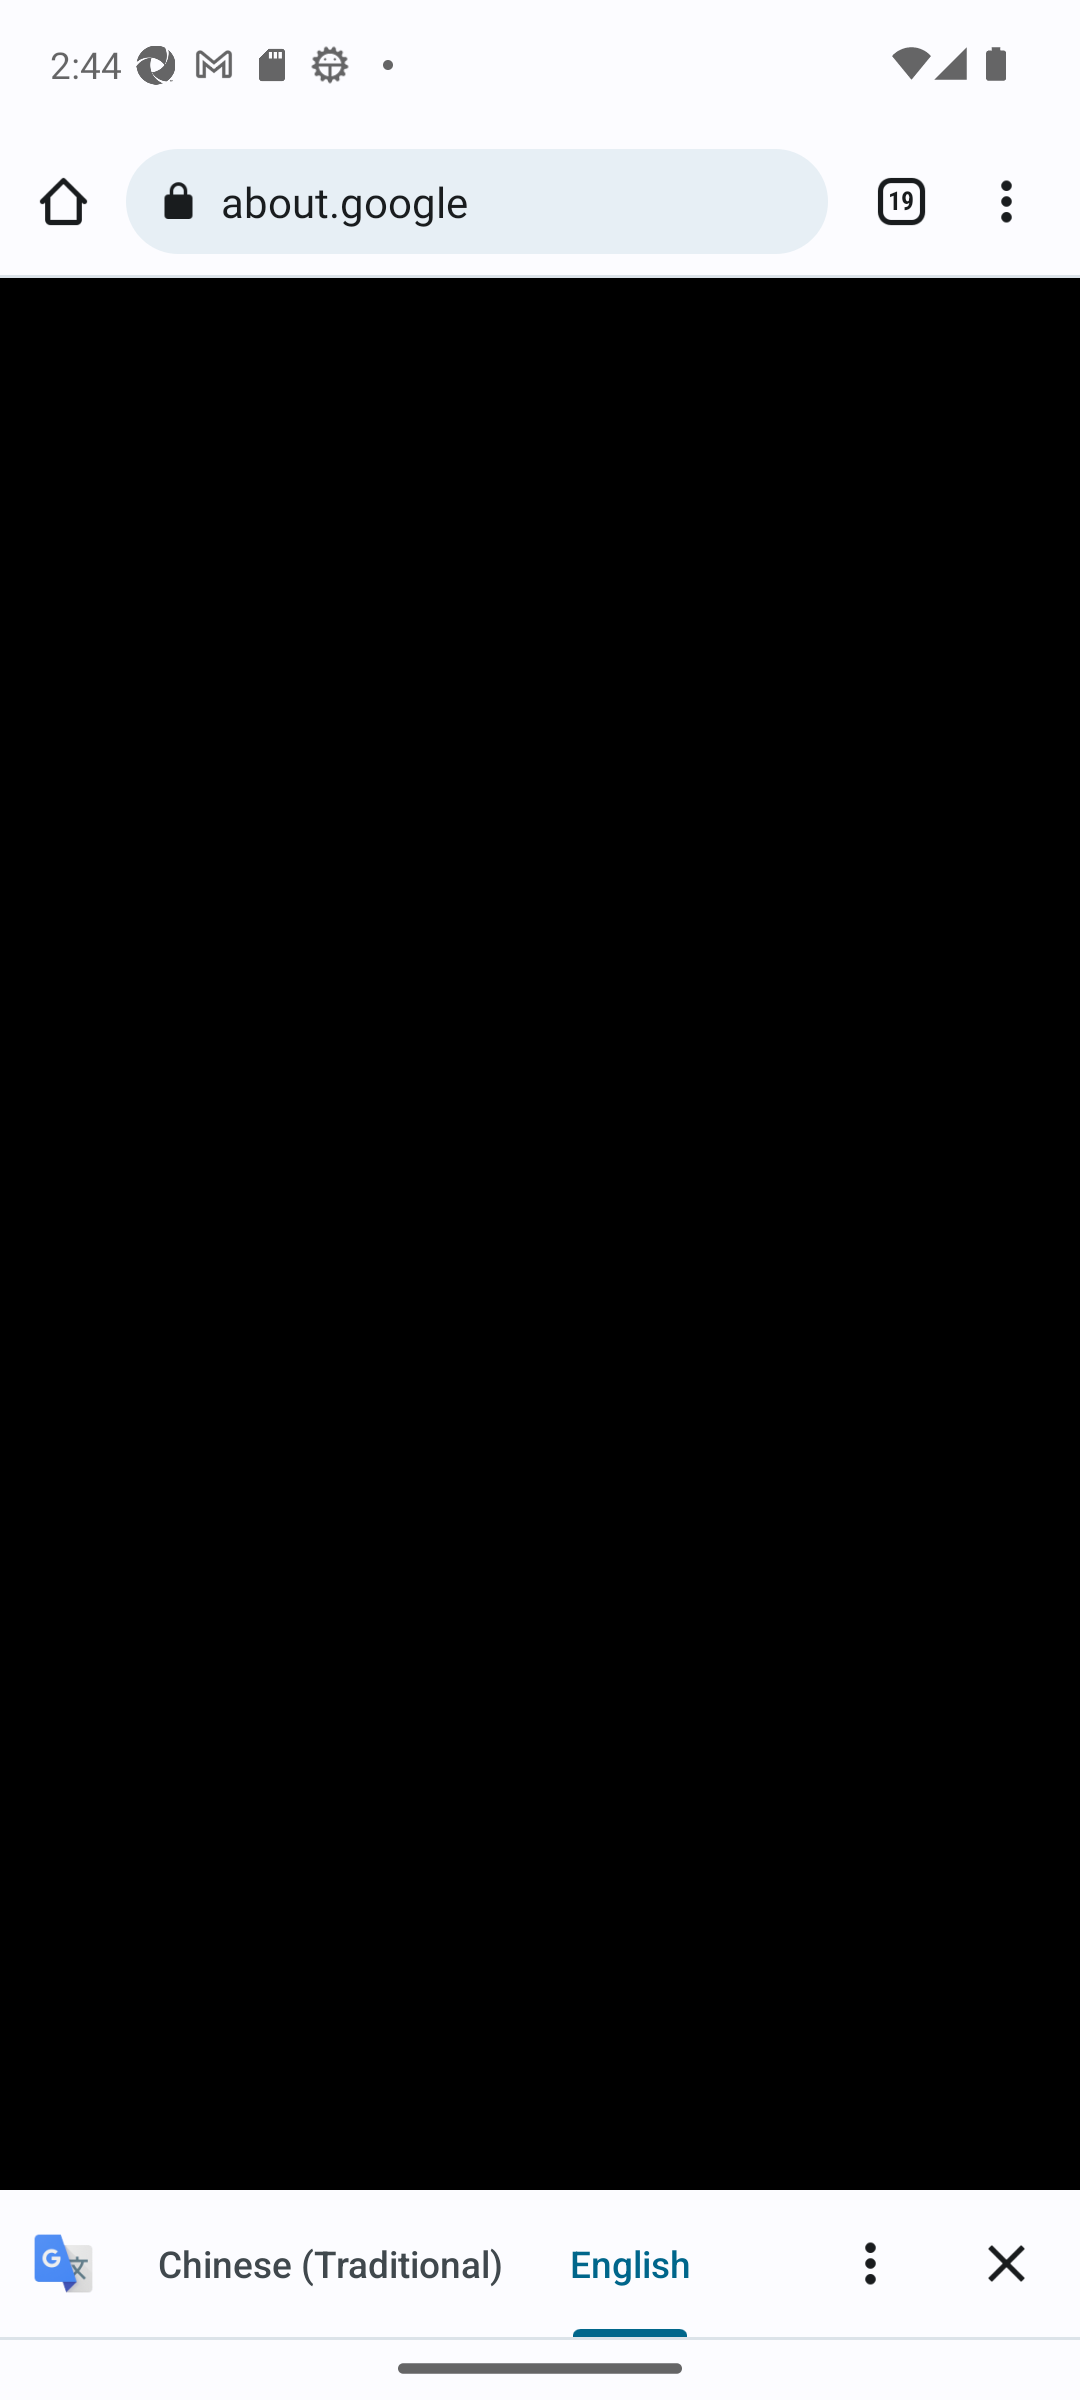  I want to click on Chinese (Traditional), so click(330, 2262).